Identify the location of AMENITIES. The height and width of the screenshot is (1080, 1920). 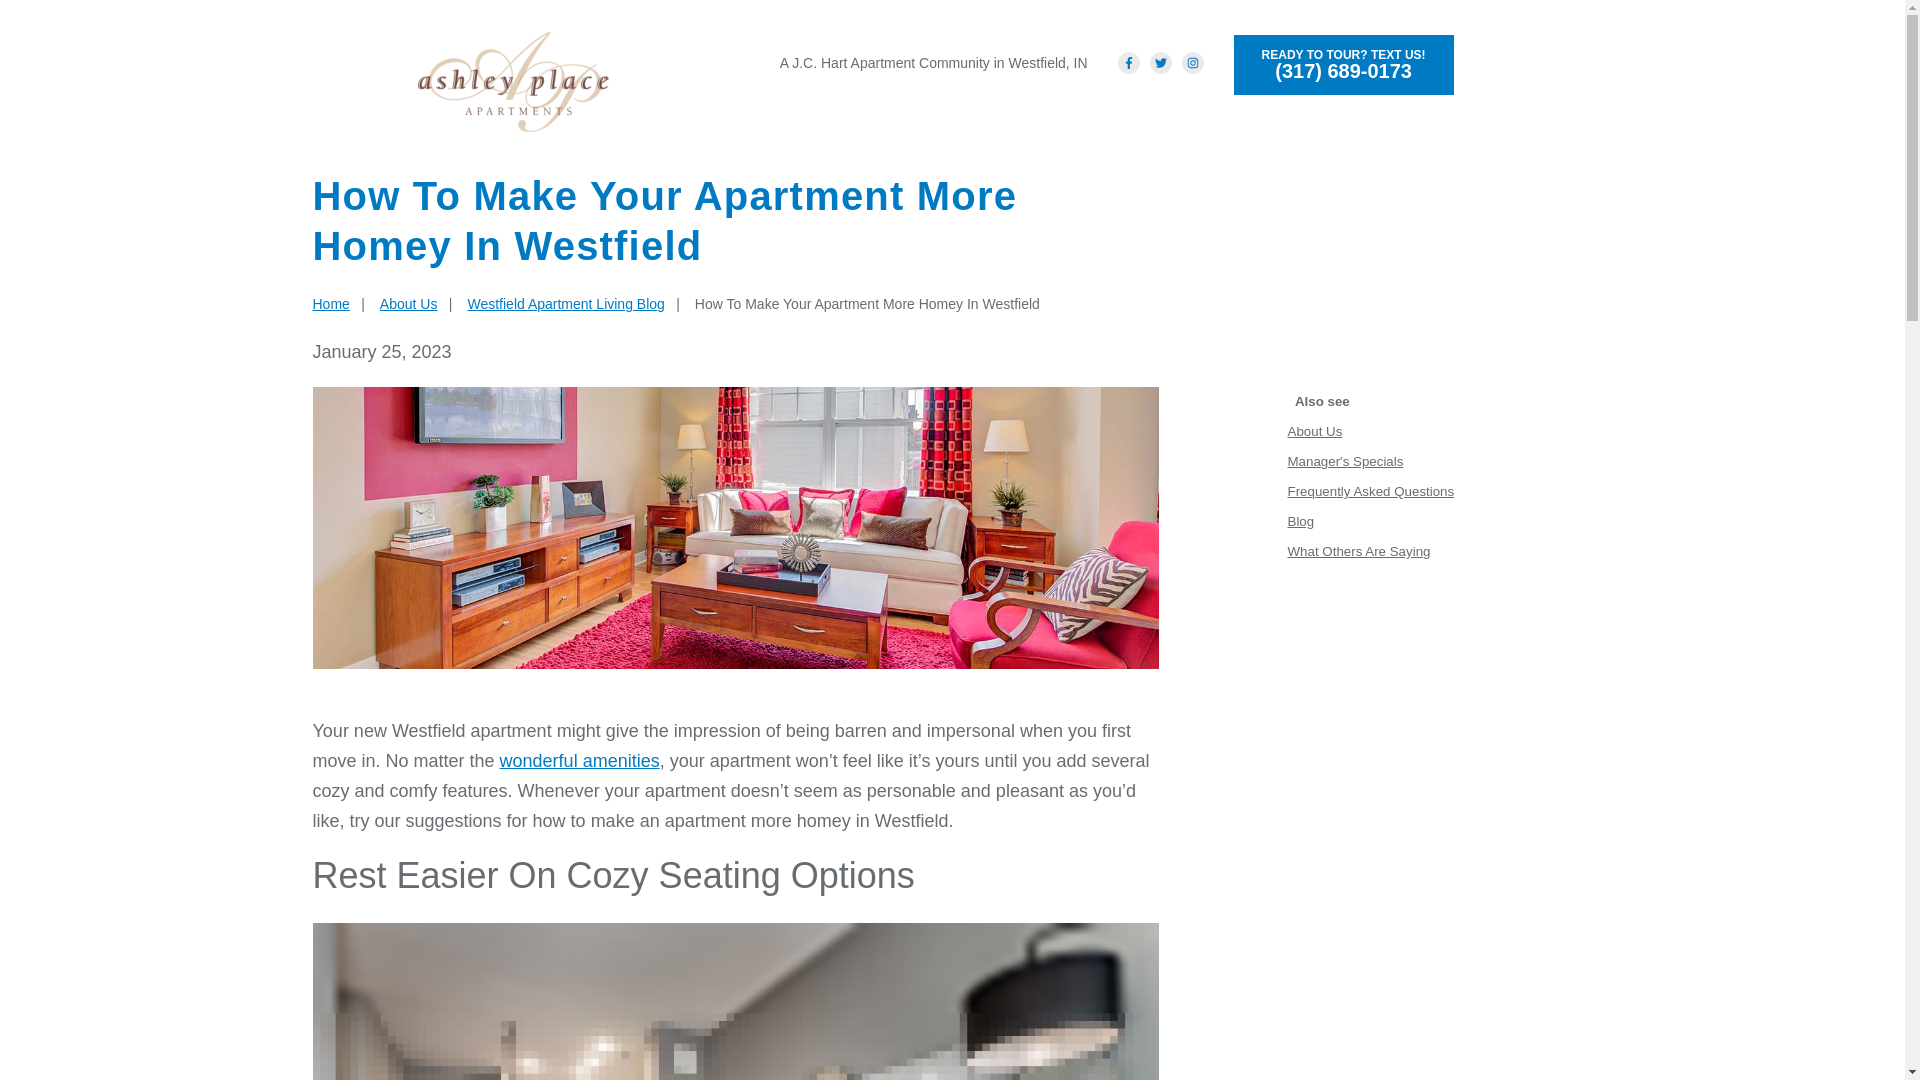
(964, 118).